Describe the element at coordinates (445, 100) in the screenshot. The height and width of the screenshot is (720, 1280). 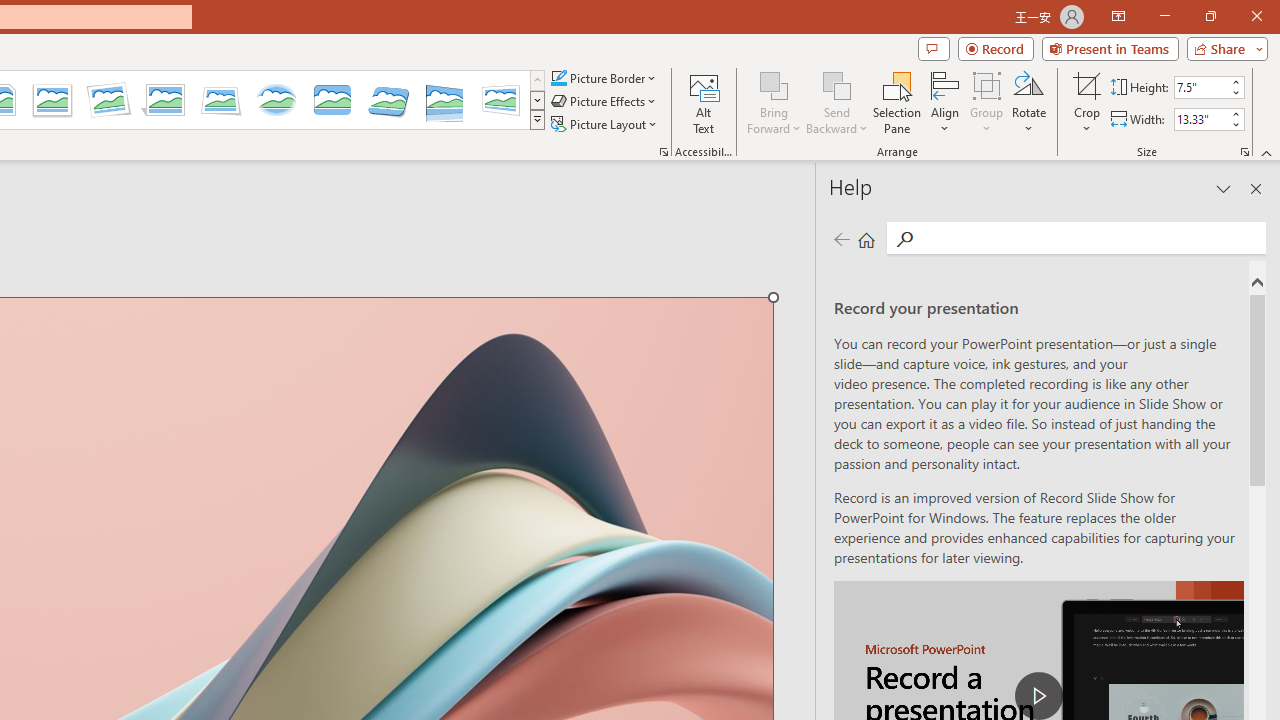
I see `Reflected Perspective Right` at that location.